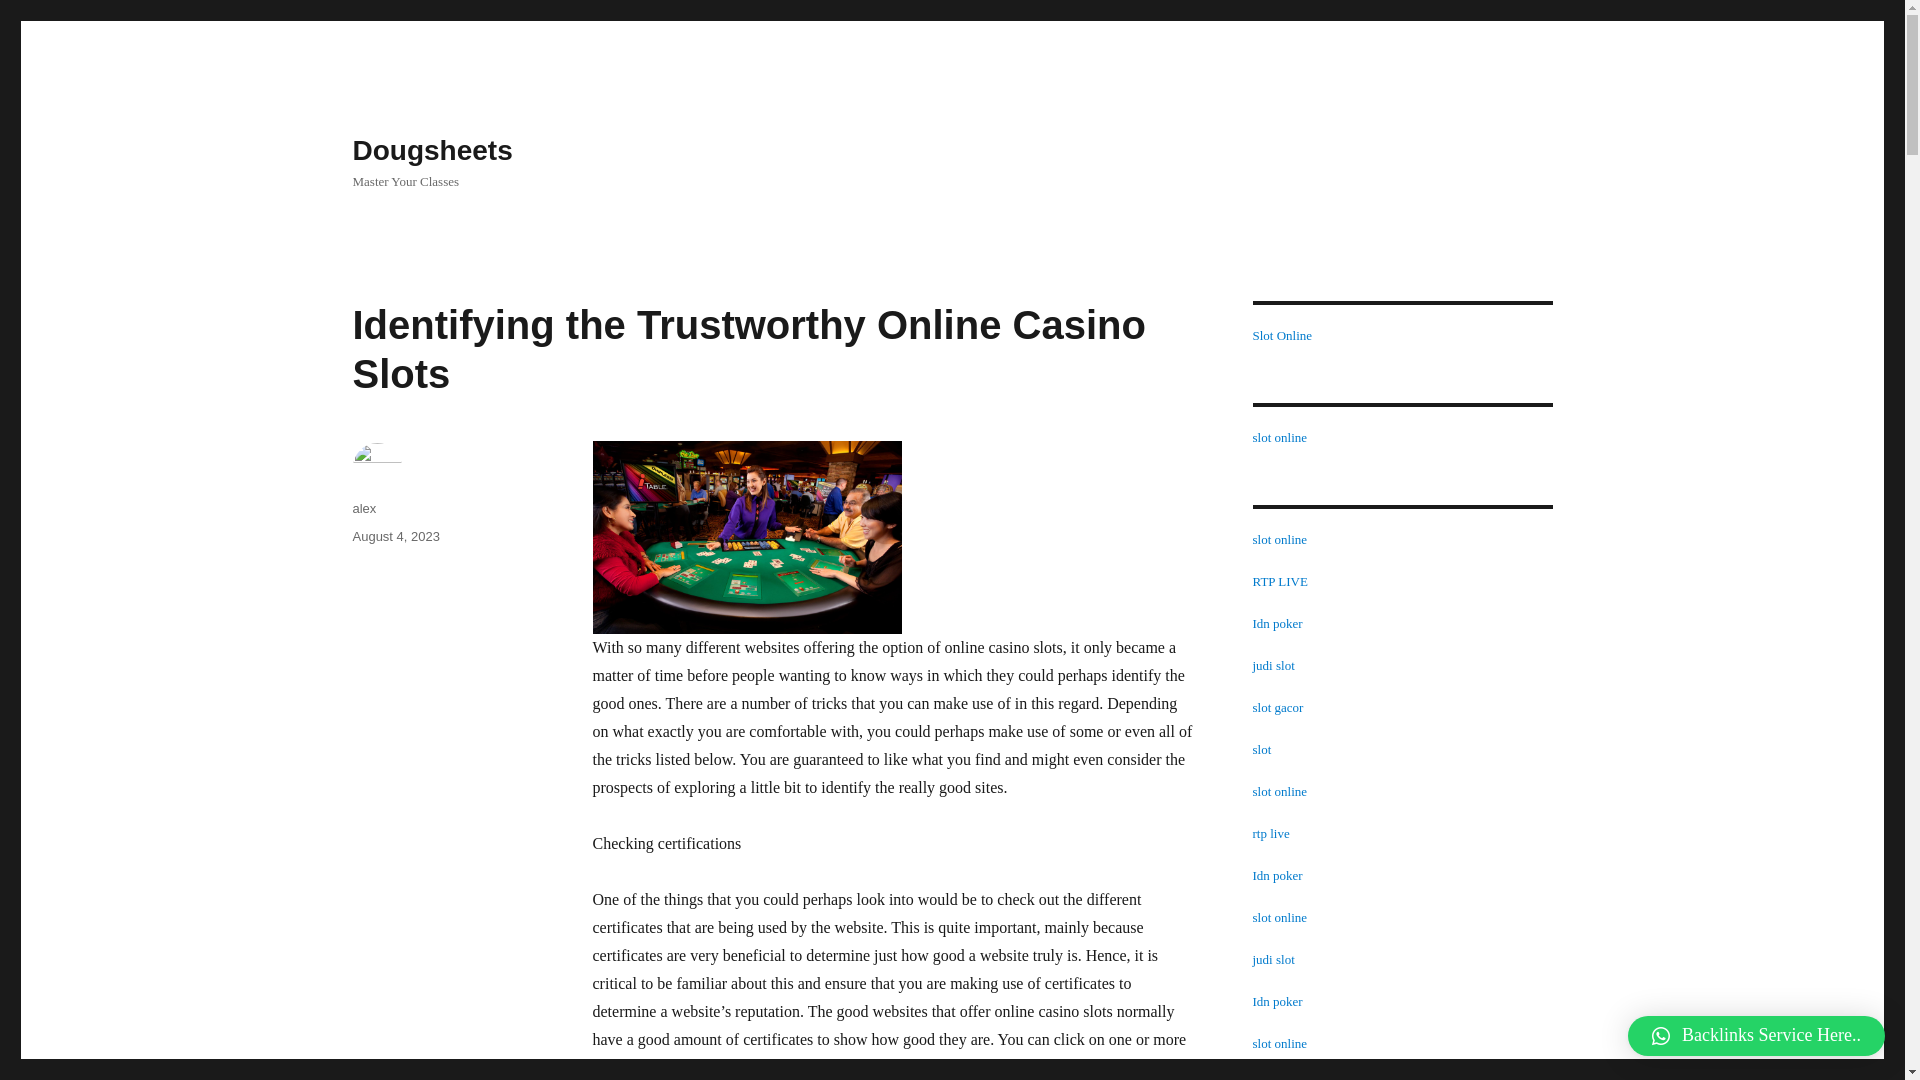 The height and width of the screenshot is (1080, 1920). What do you see at coordinates (1277, 1078) in the screenshot?
I see `slot gacor` at bounding box center [1277, 1078].